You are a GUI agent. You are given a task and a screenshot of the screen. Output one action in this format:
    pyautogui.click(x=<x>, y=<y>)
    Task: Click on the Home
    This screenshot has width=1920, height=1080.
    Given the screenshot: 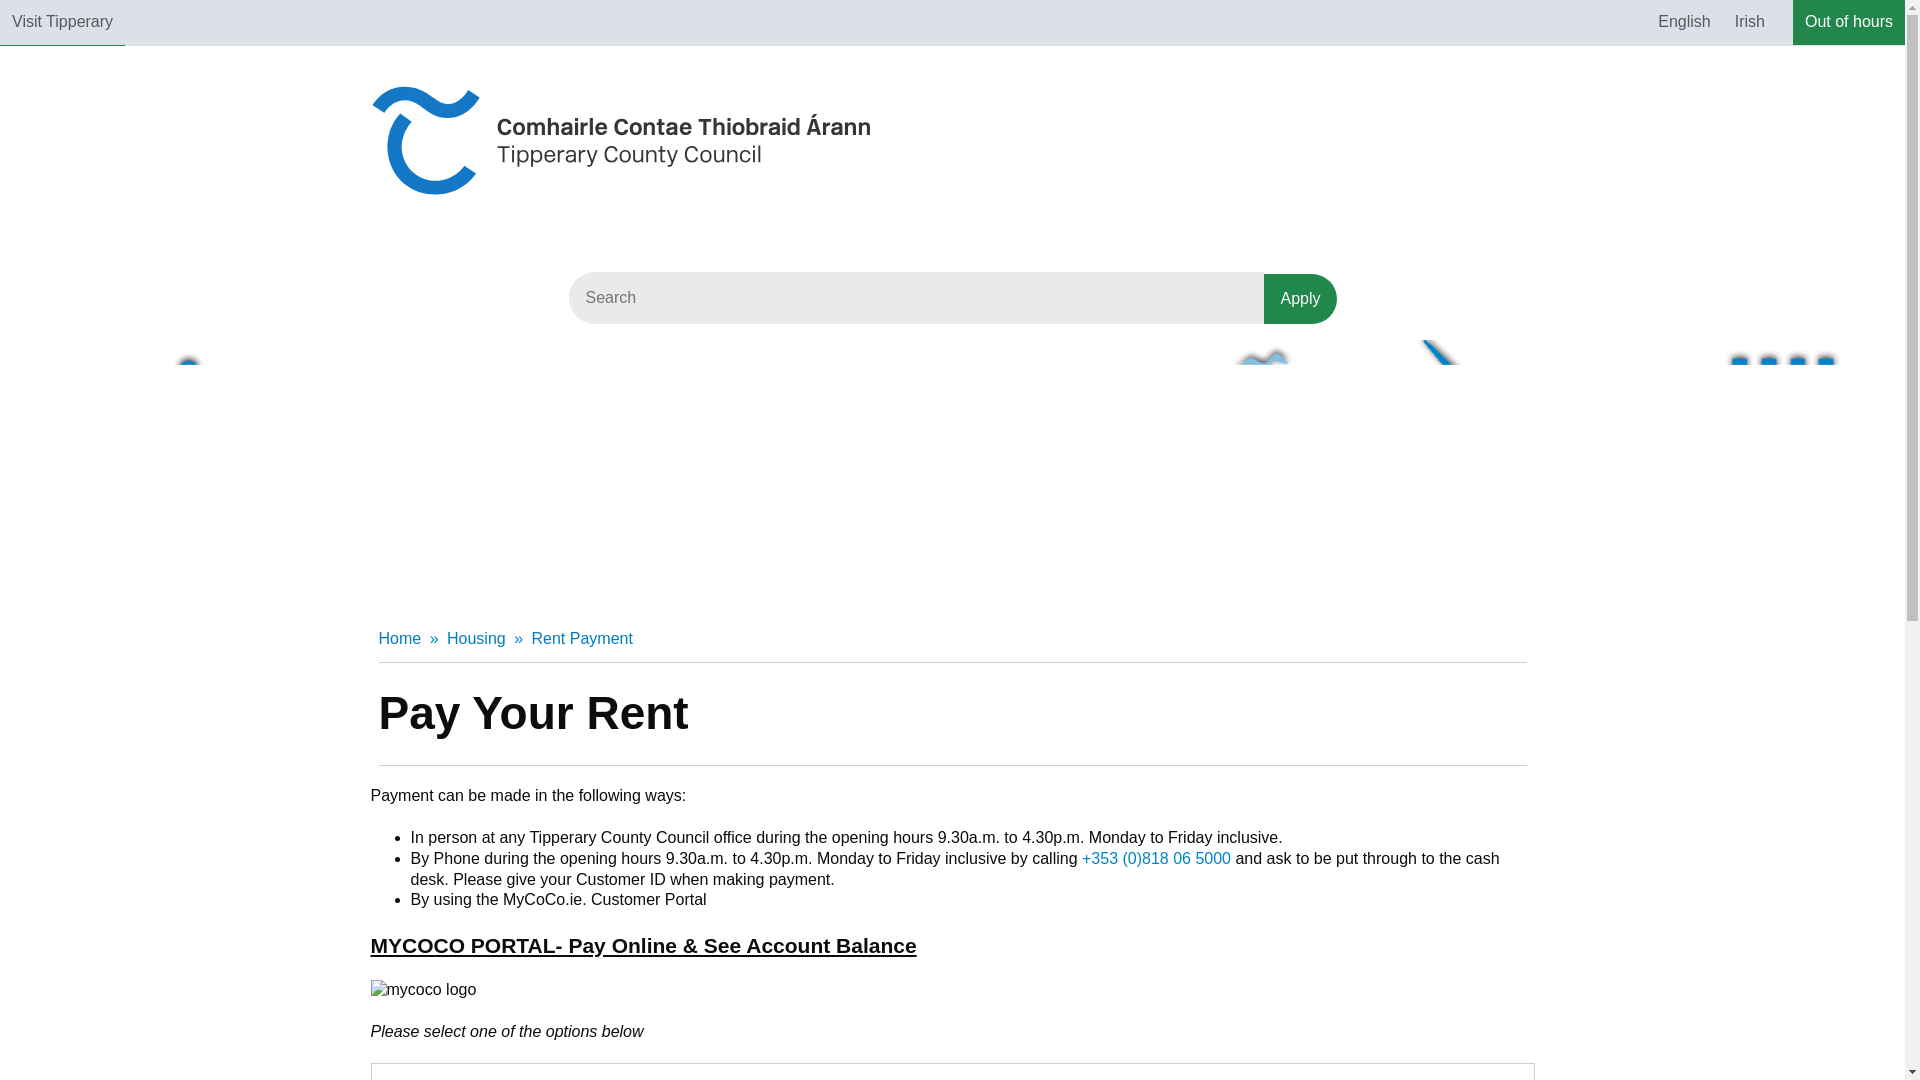 What is the action you would take?
    pyautogui.click(x=399, y=638)
    